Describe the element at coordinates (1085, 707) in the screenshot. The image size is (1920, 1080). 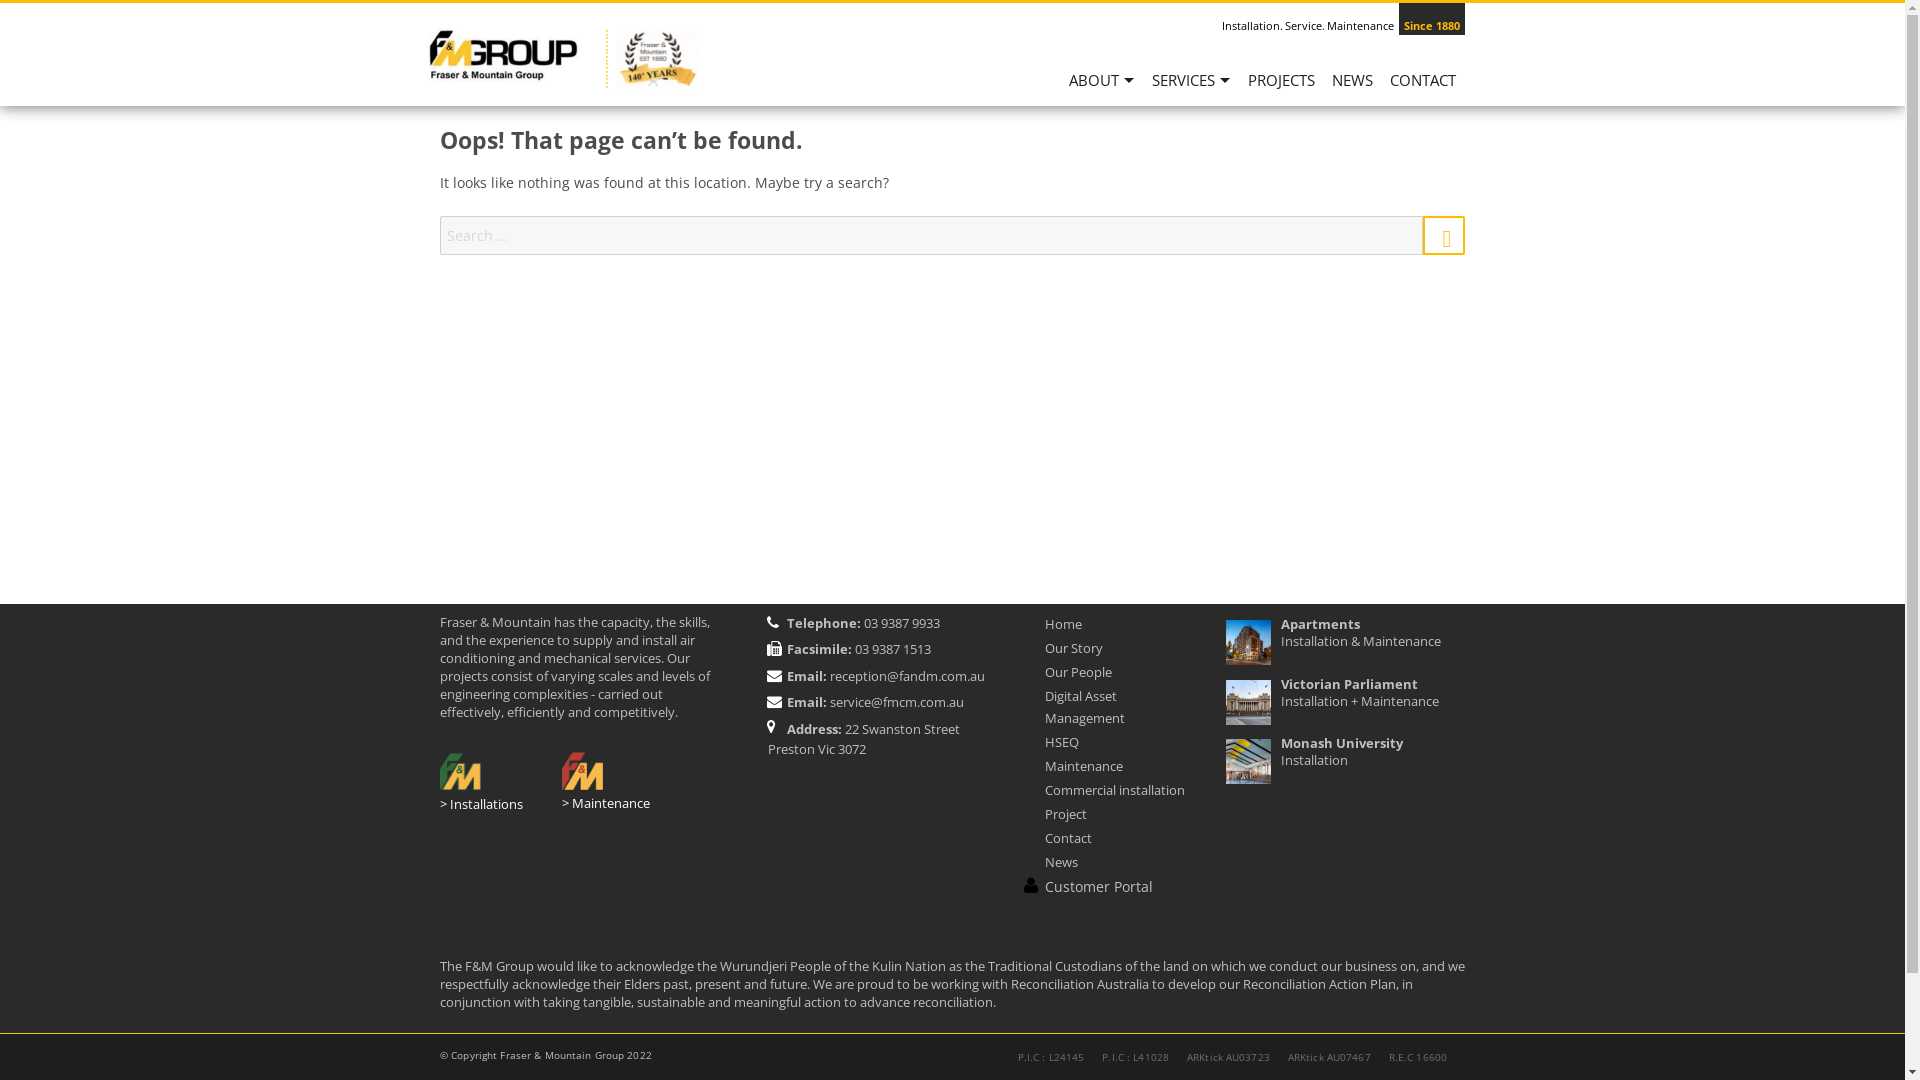
I see `Digital Asset Management` at that location.